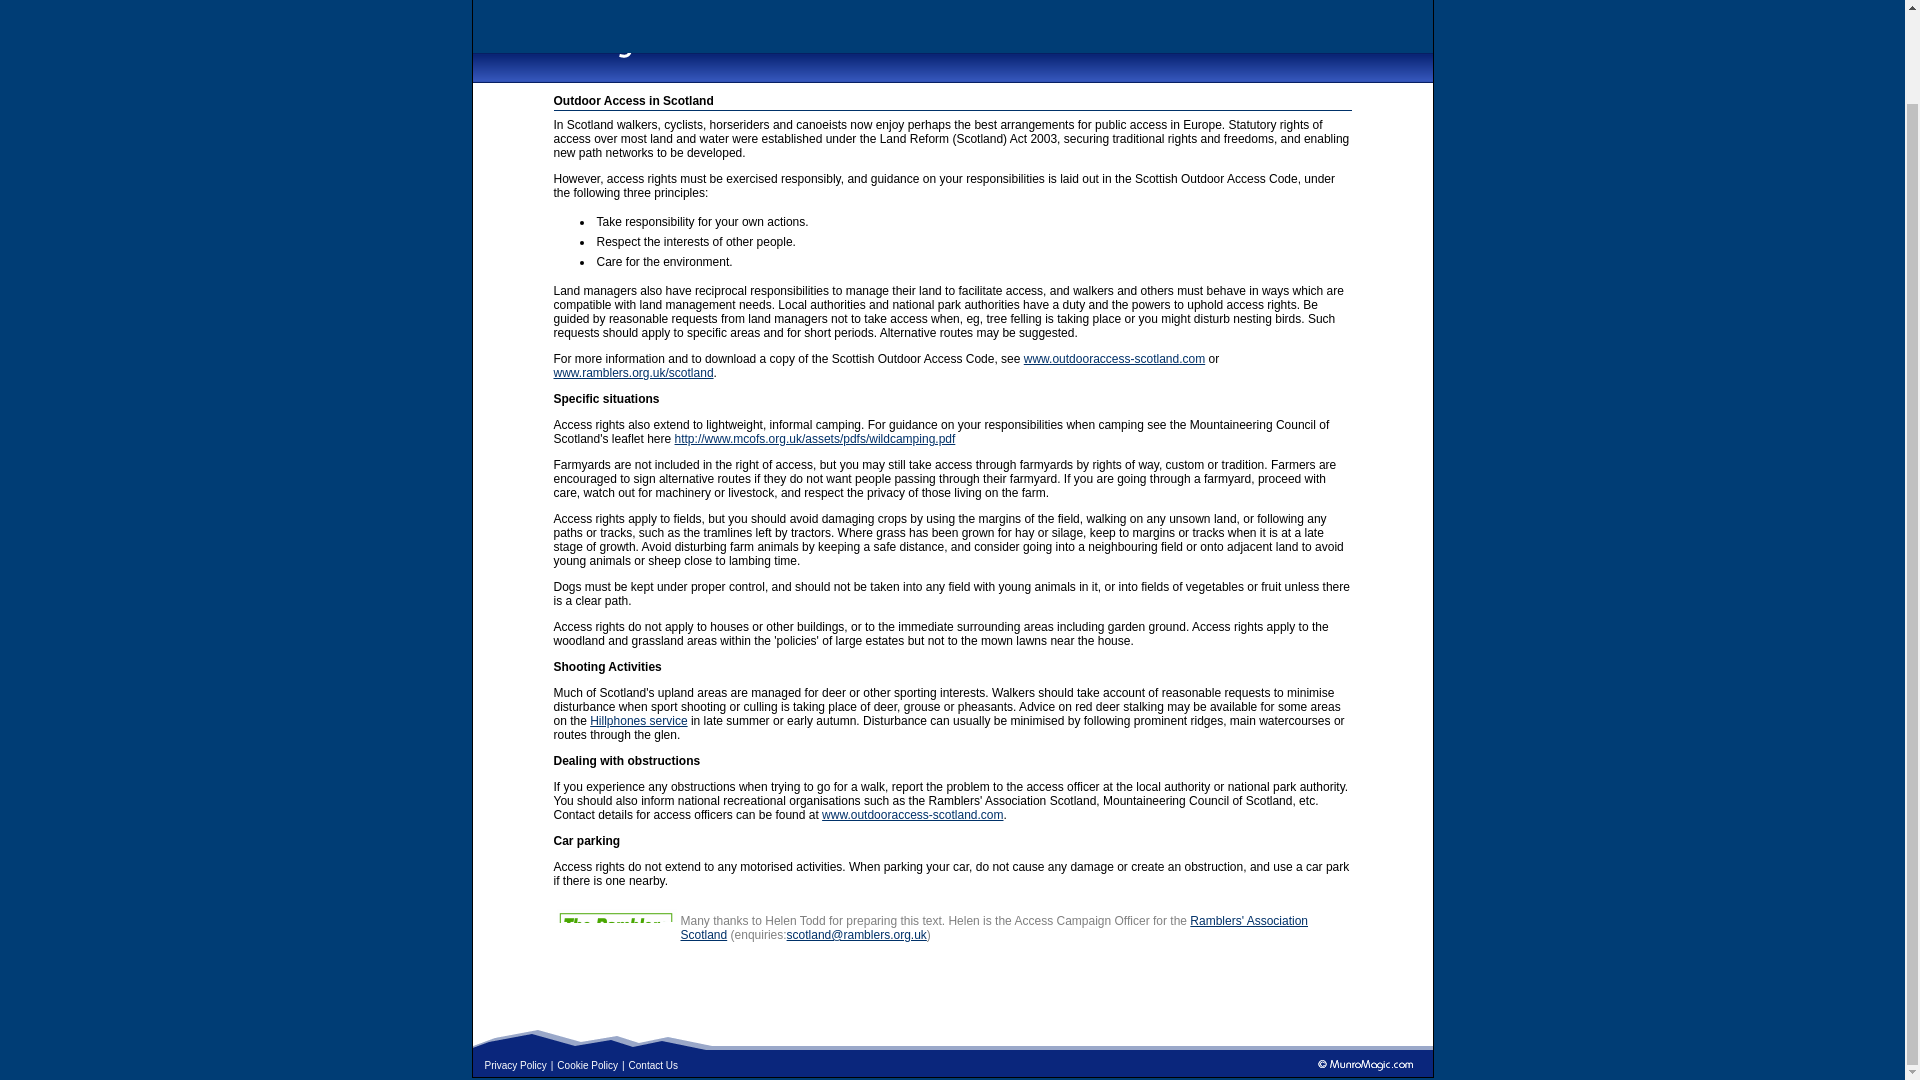 This screenshot has height=1080, width=1920. What do you see at coordinates (653, 1065) in the screenshot?
I see `Contact Us` at bounding box center [653, 1065].